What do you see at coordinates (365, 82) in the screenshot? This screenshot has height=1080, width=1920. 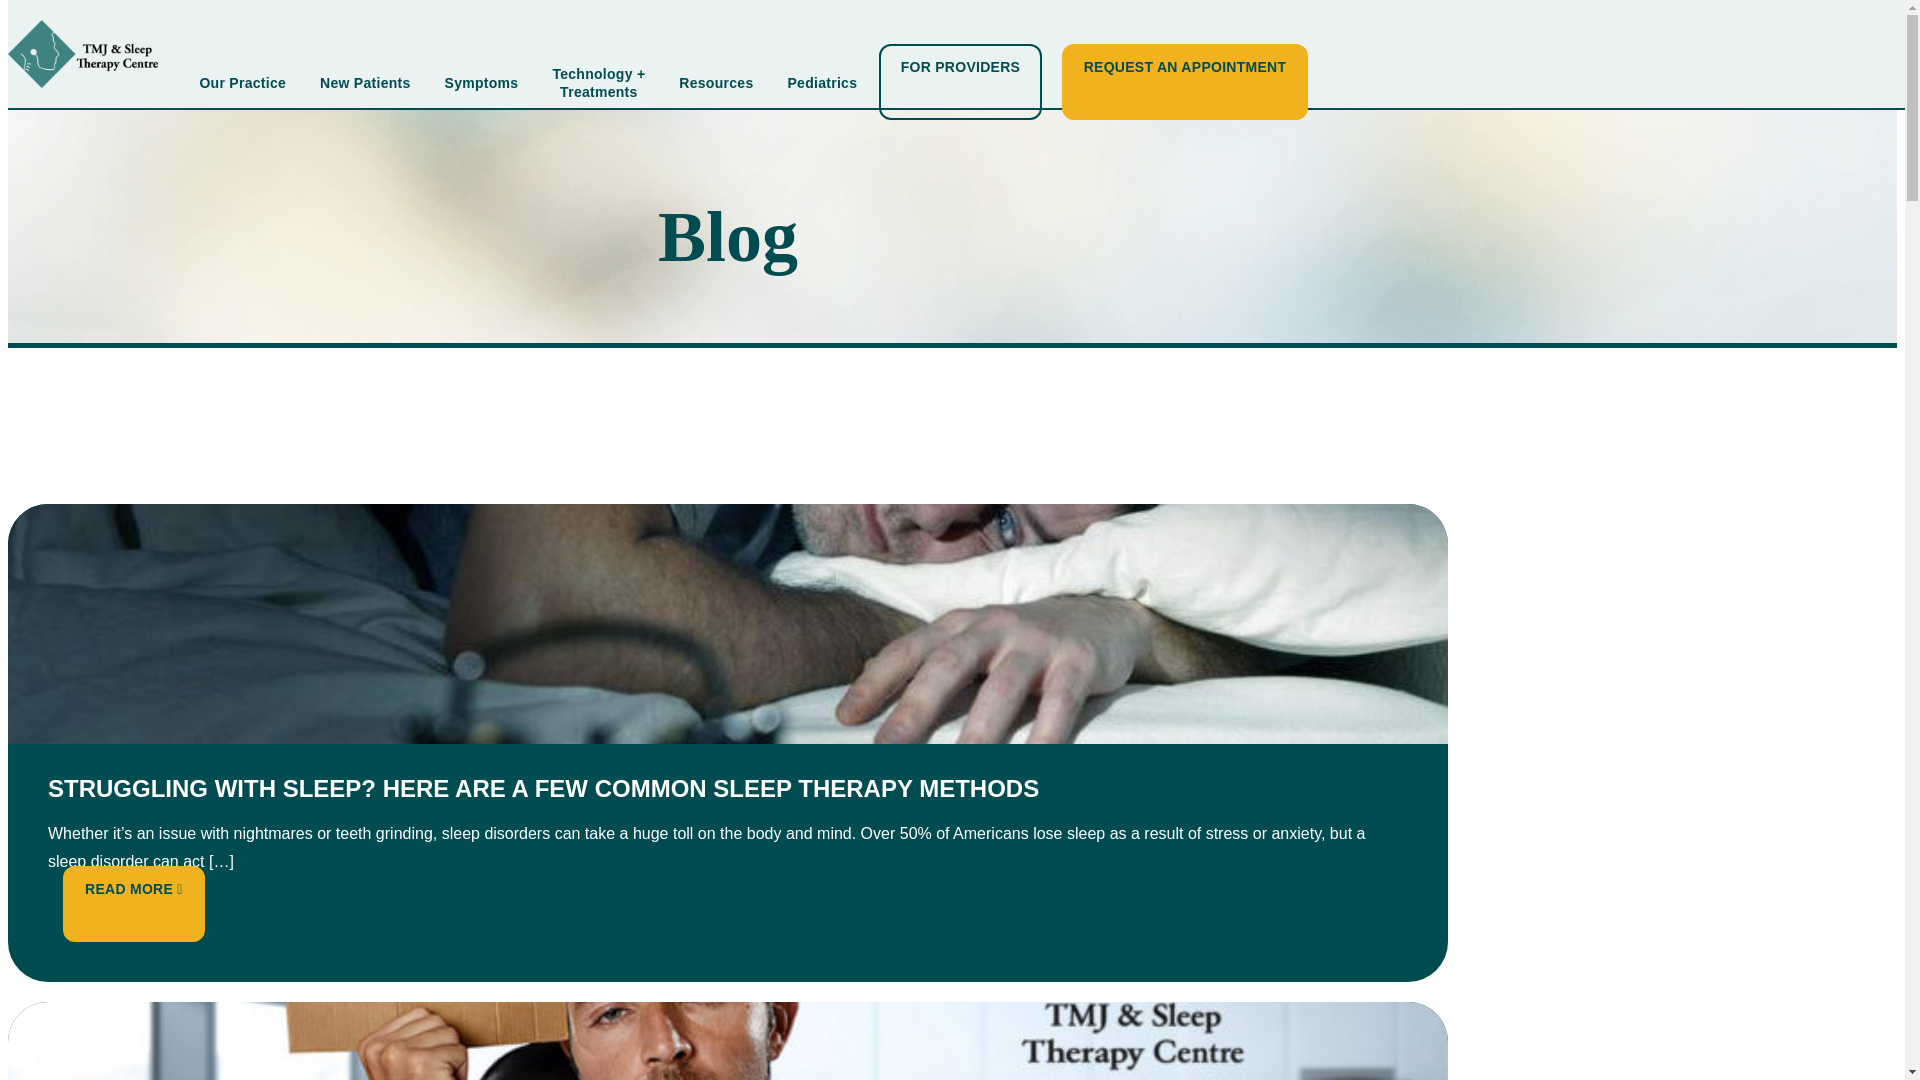 I see `New Patients` at bounding box center [365, 82].